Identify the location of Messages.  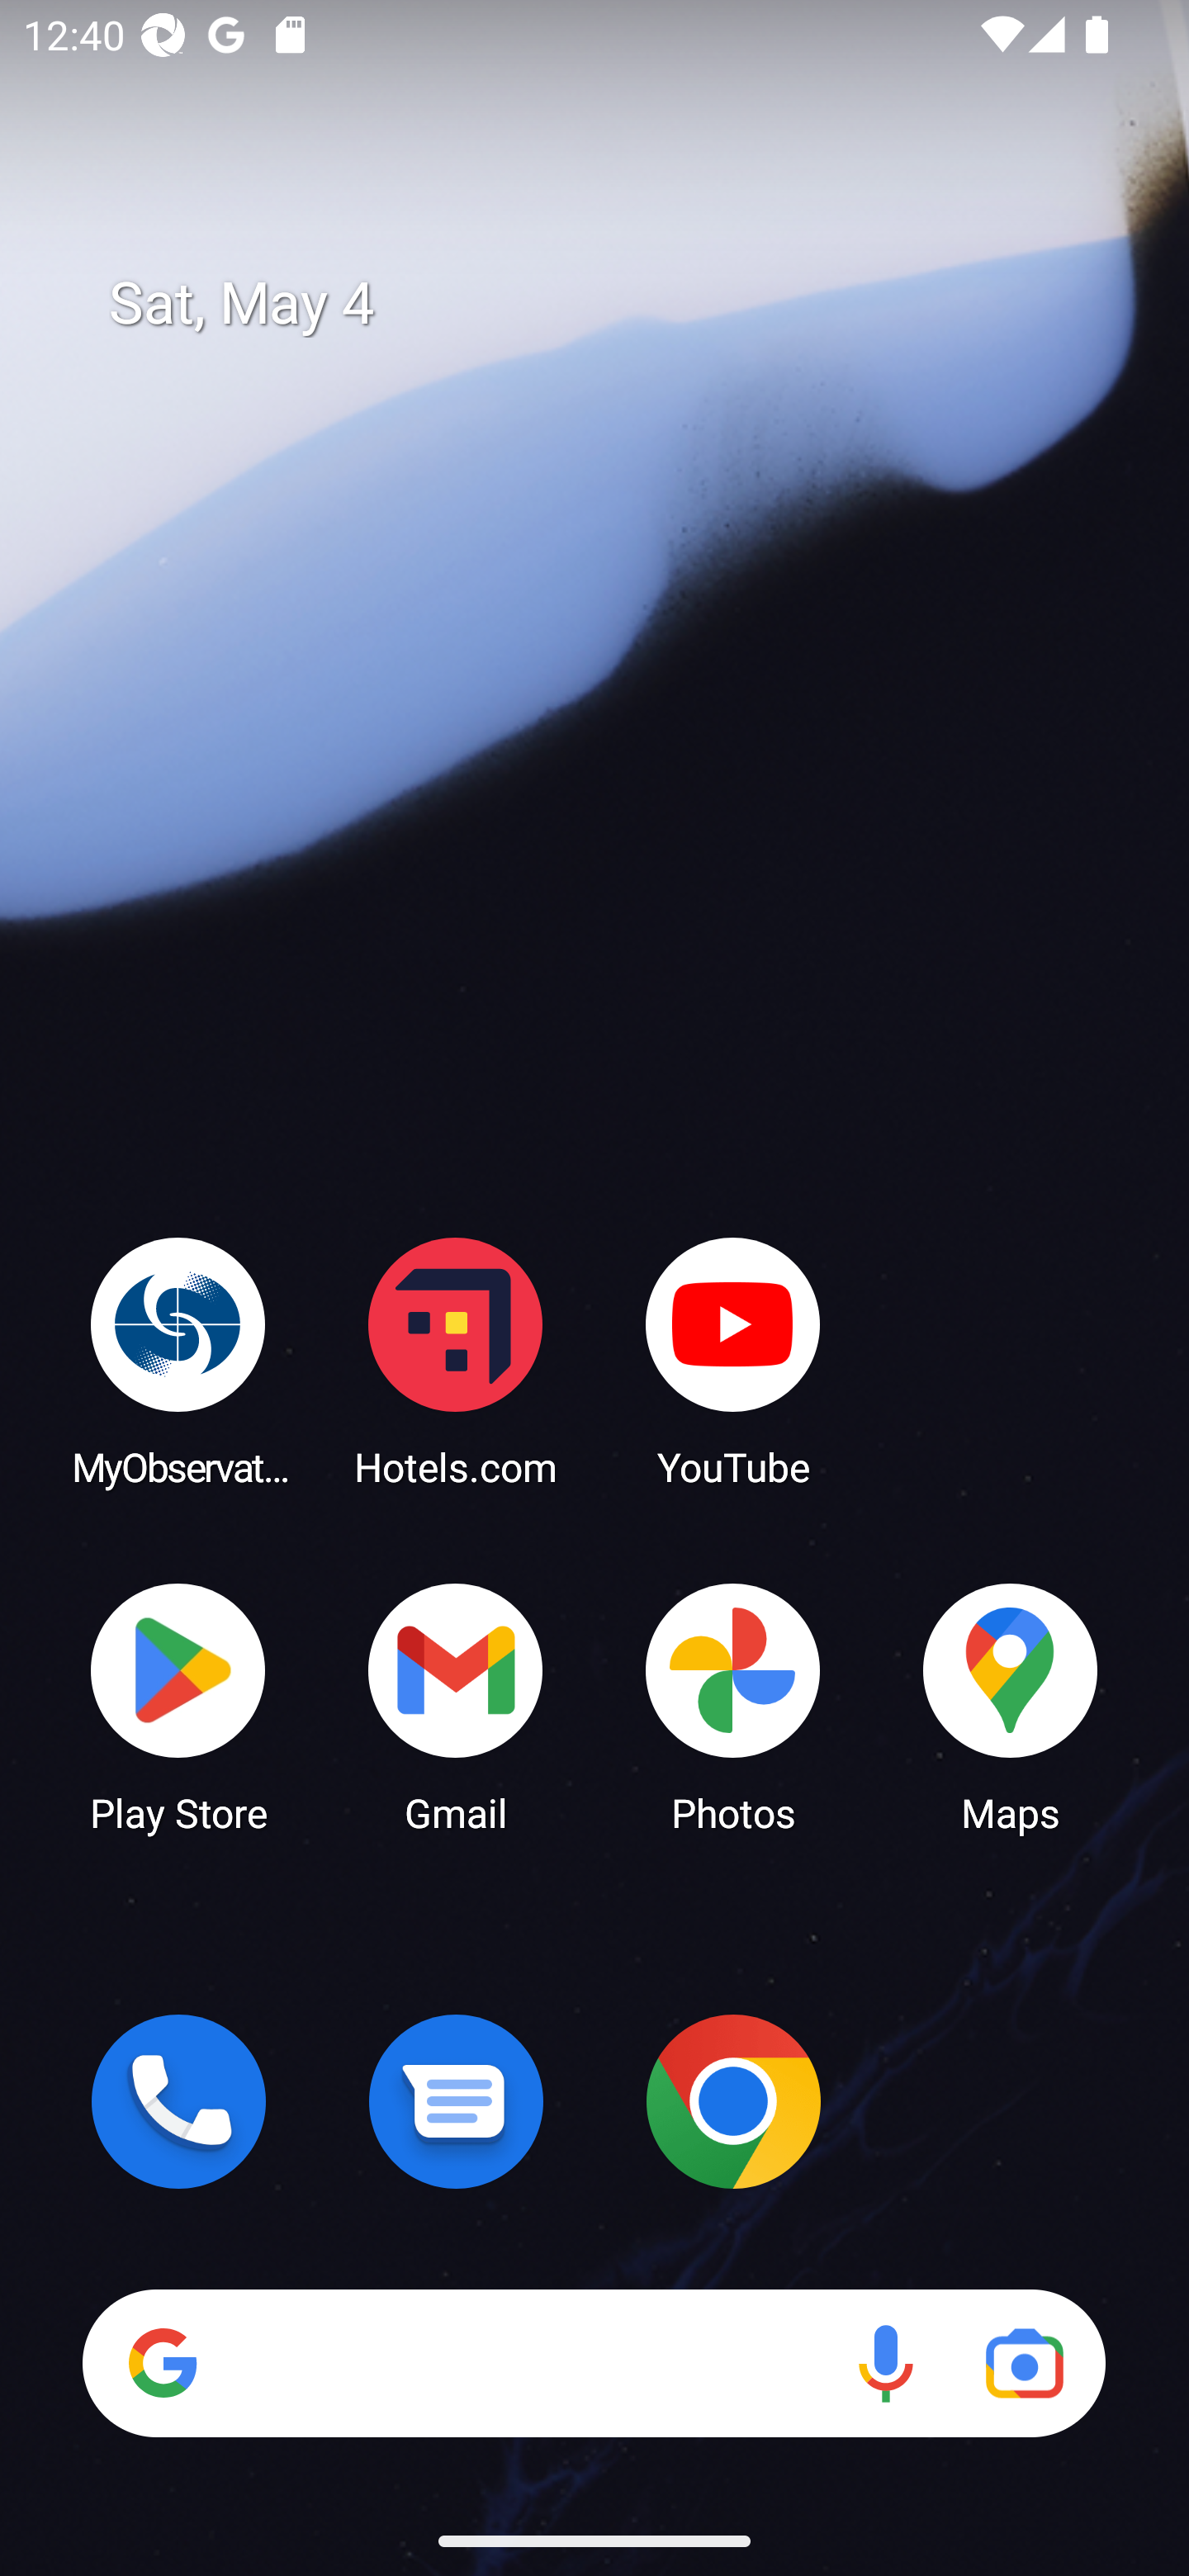
(456, 2101).